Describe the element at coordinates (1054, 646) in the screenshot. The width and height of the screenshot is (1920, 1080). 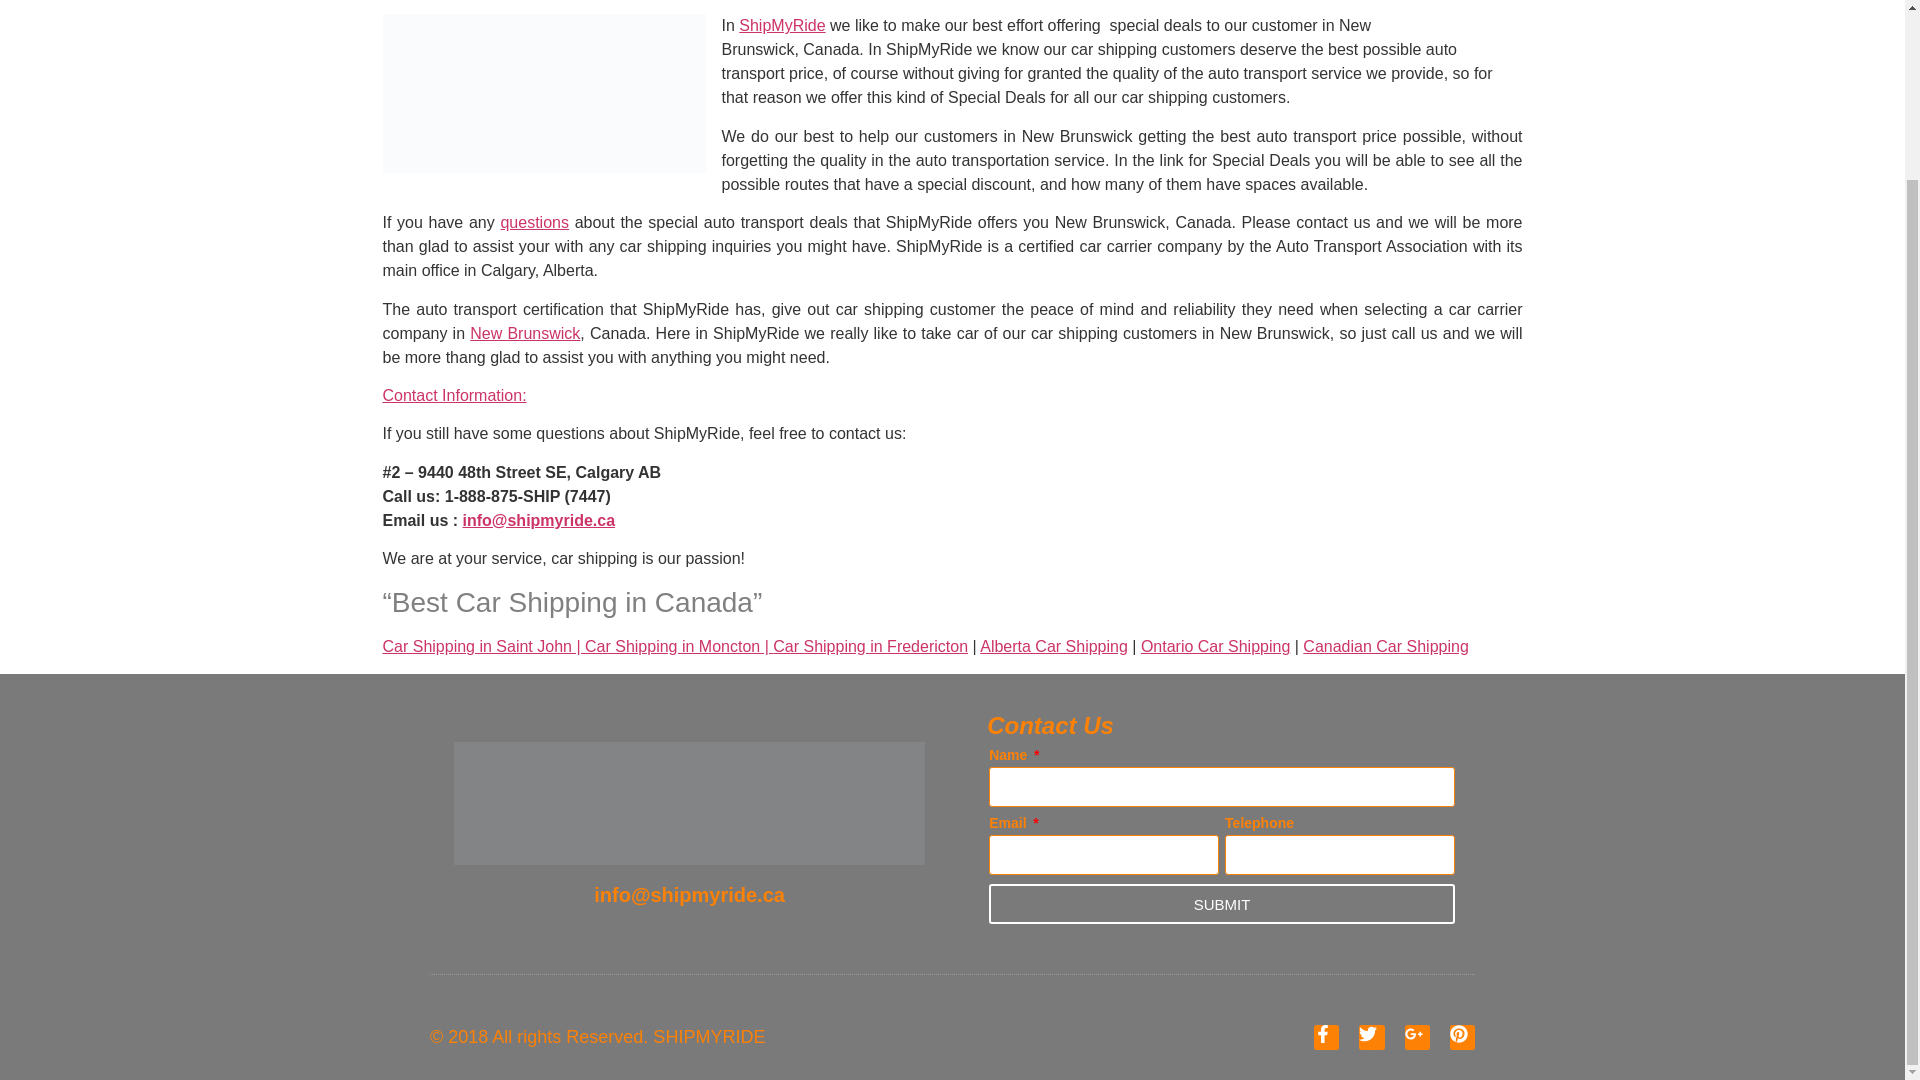
I see `Start with Car Shipping Service in Alberta Canada` at that location.